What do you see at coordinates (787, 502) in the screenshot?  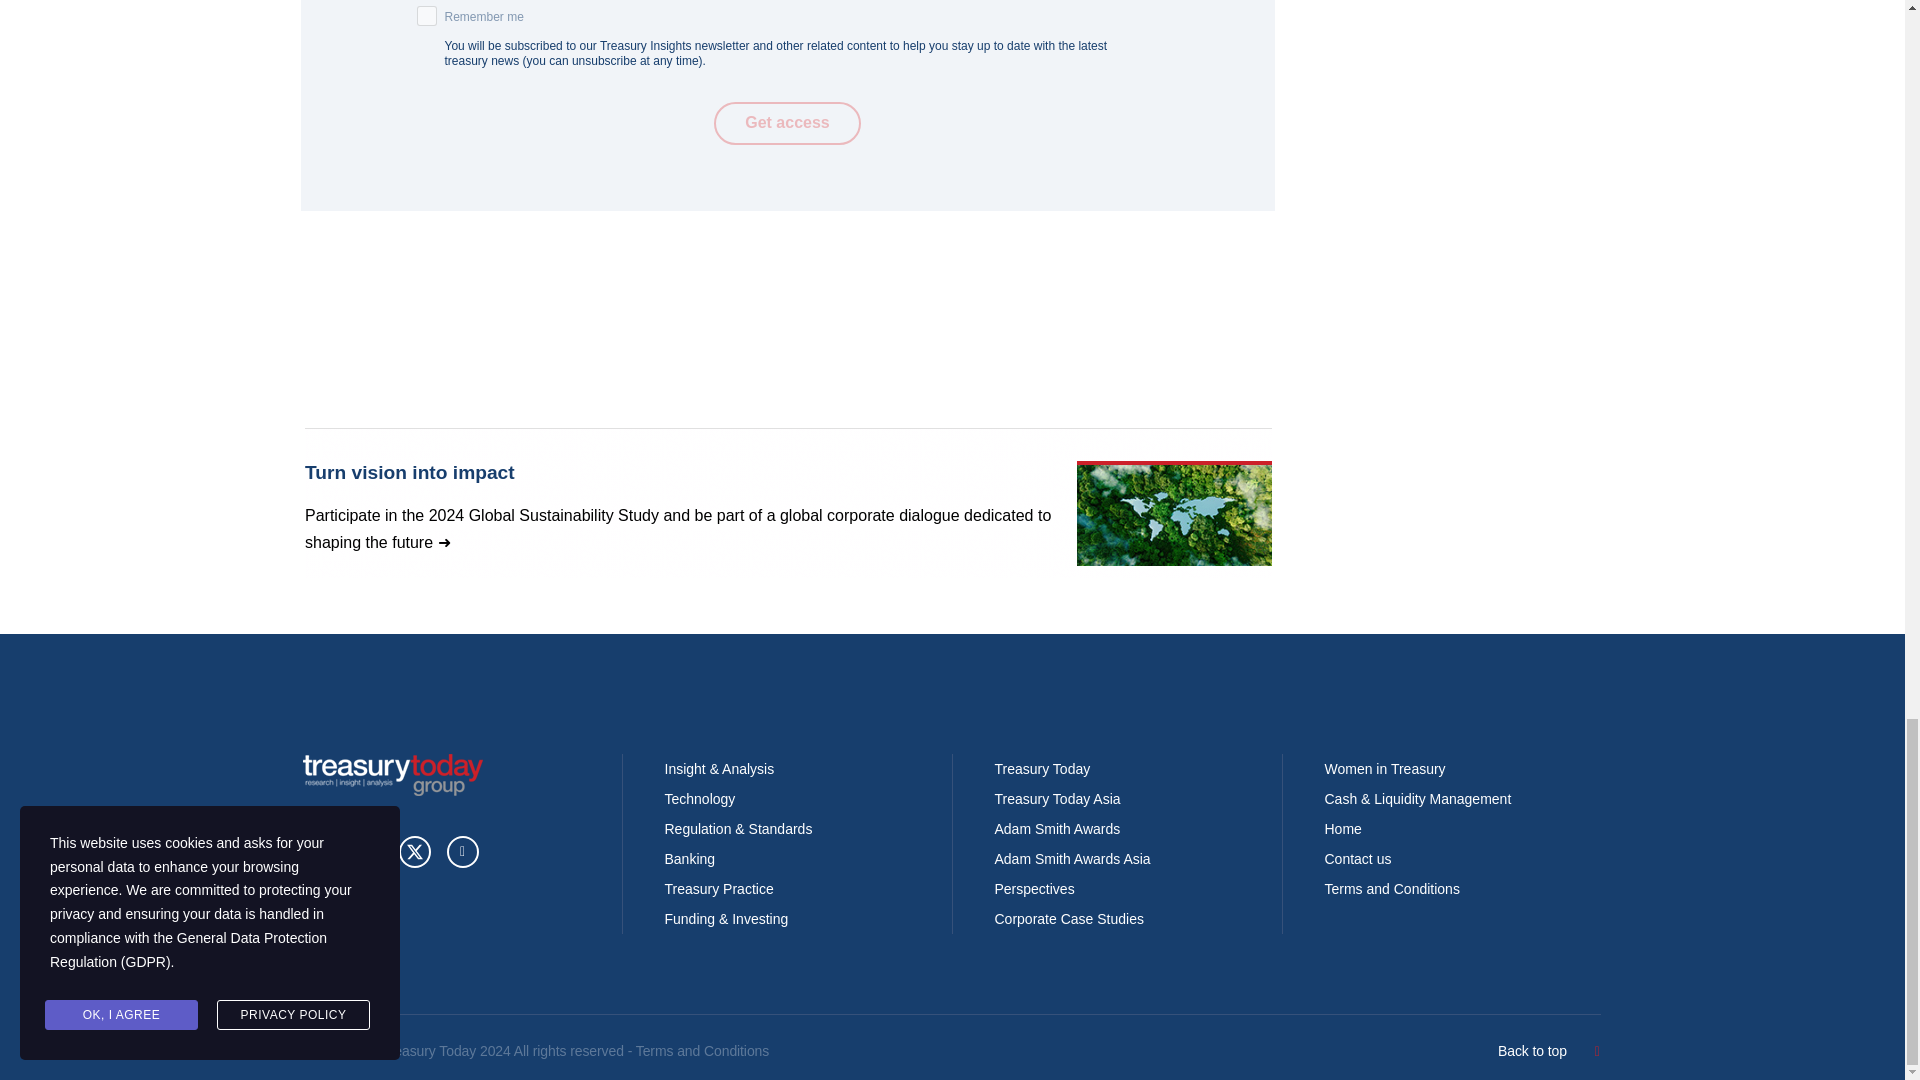 I see `3rd party ad content` at bounding box center [787, 502].